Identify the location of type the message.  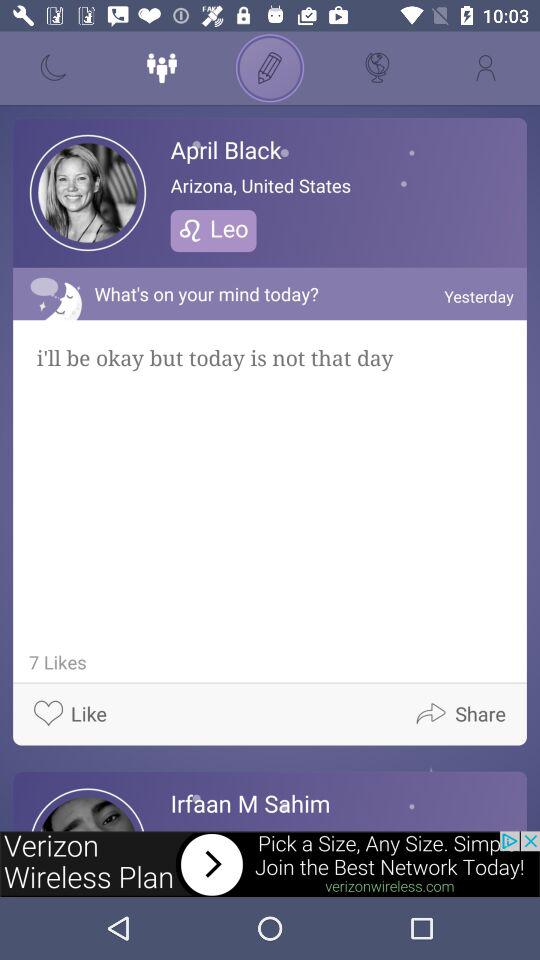
(270, 68).